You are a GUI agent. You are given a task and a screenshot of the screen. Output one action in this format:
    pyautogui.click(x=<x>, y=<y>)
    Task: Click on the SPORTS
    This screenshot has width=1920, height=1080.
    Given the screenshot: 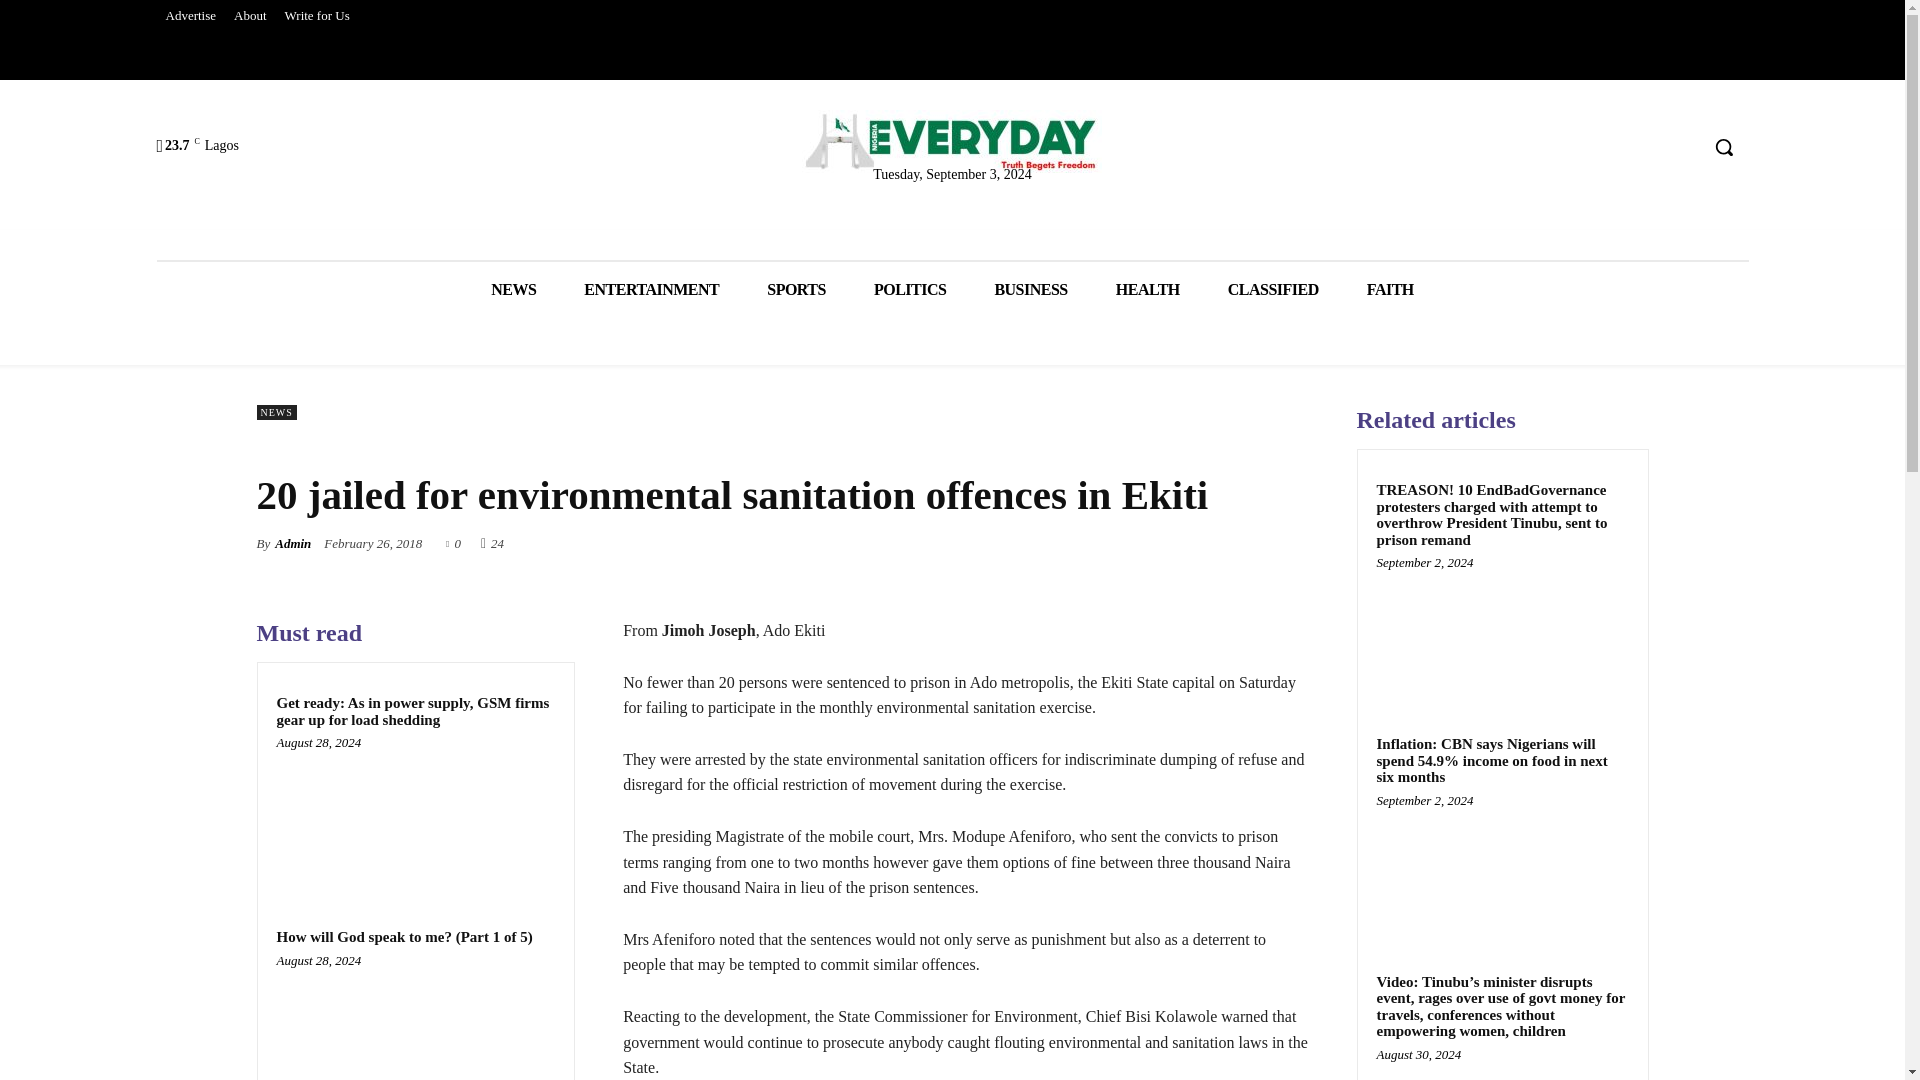 What is the action you would take?
    pyautogui.click(x=796, y=290)
    